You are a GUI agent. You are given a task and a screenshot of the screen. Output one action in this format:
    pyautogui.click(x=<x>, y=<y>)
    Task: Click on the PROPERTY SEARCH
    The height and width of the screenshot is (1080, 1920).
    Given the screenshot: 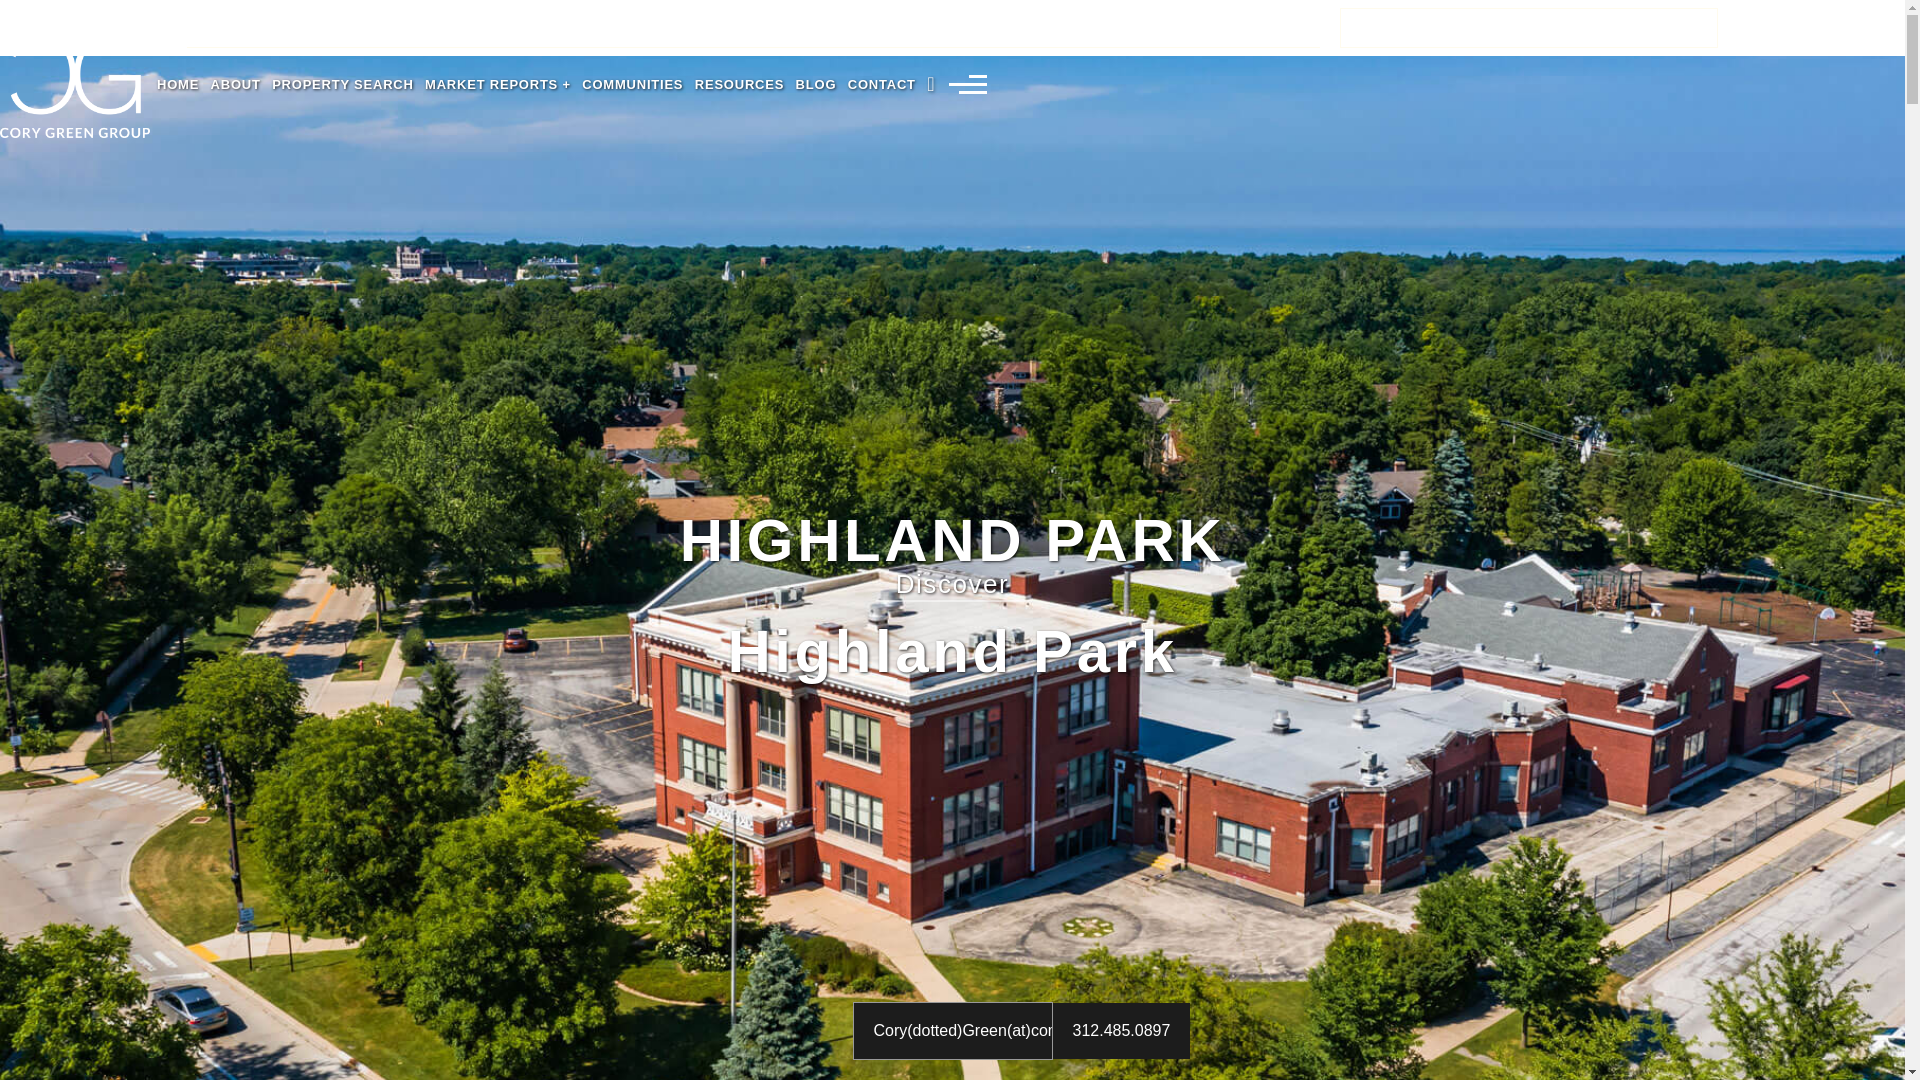 What is the action you would take?
    pyautogui.click(x=342, y=90)
    